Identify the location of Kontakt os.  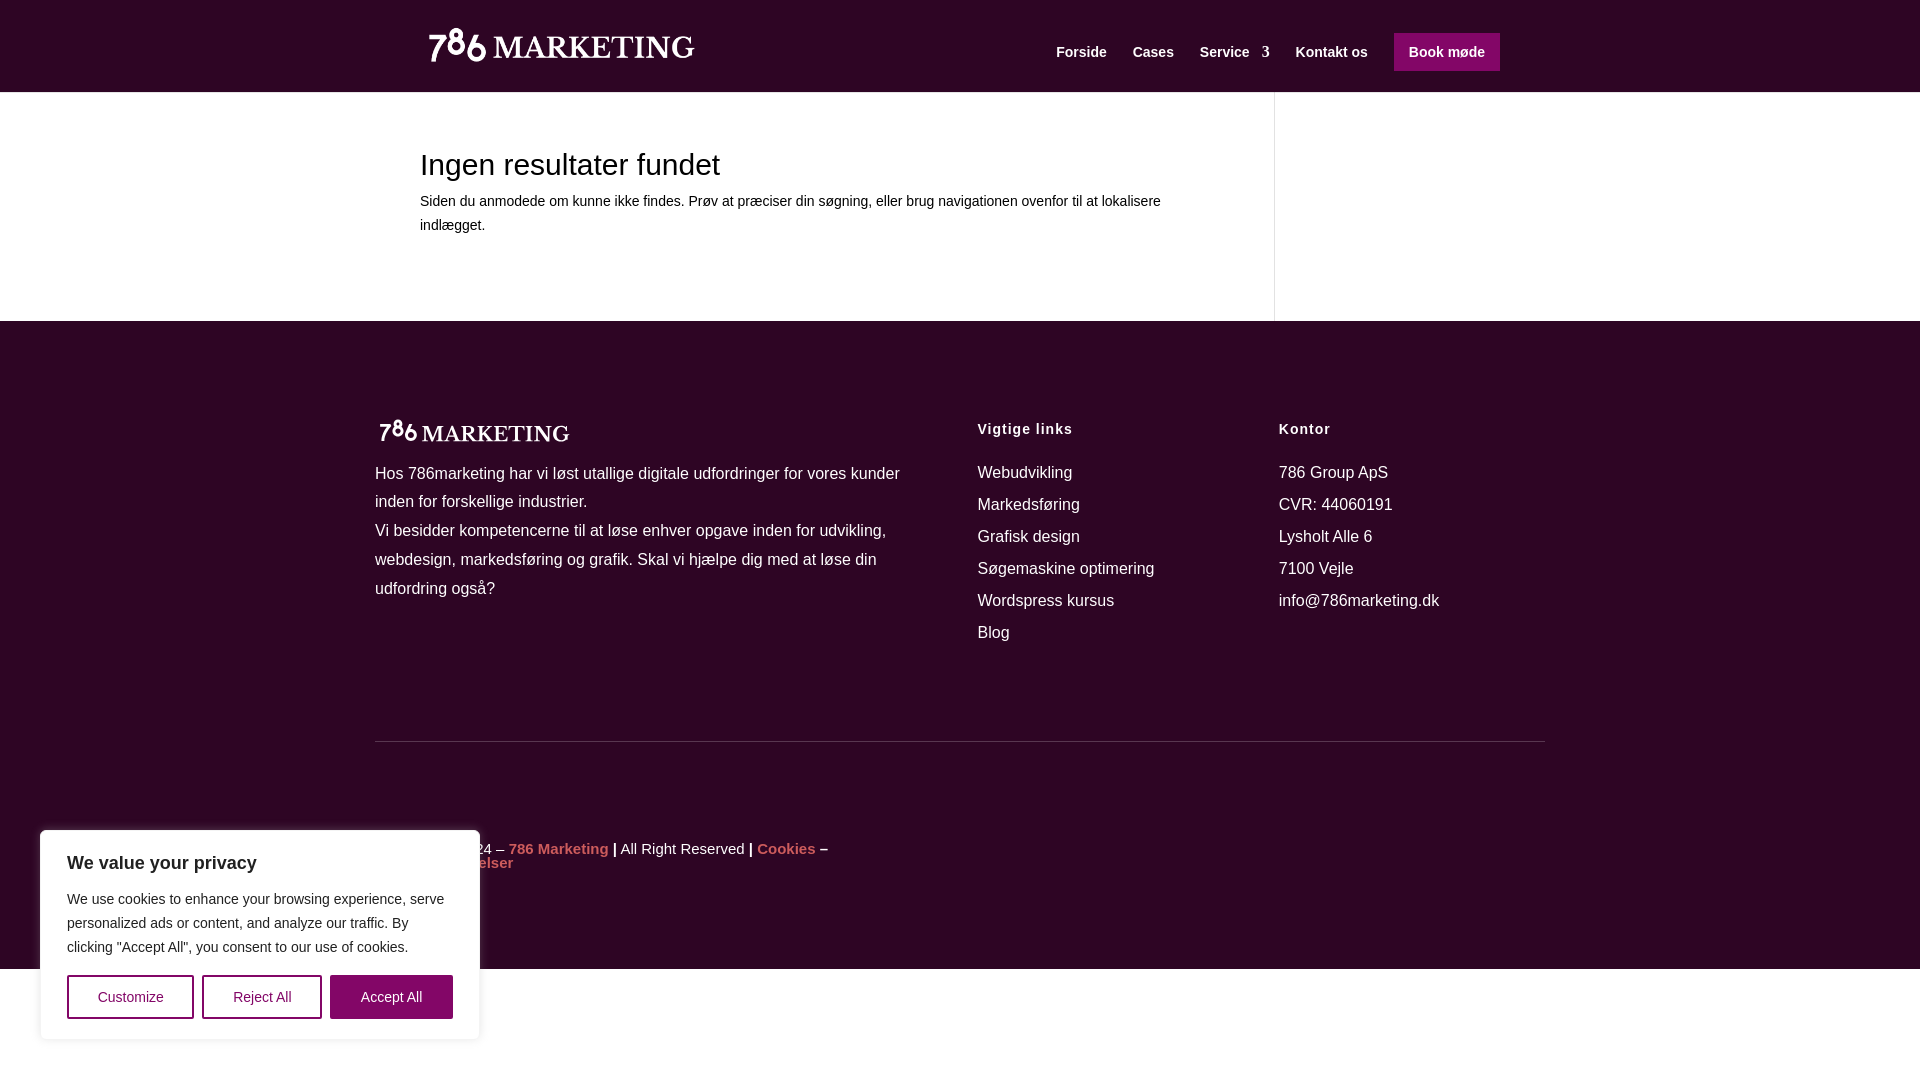
(1332, 68).